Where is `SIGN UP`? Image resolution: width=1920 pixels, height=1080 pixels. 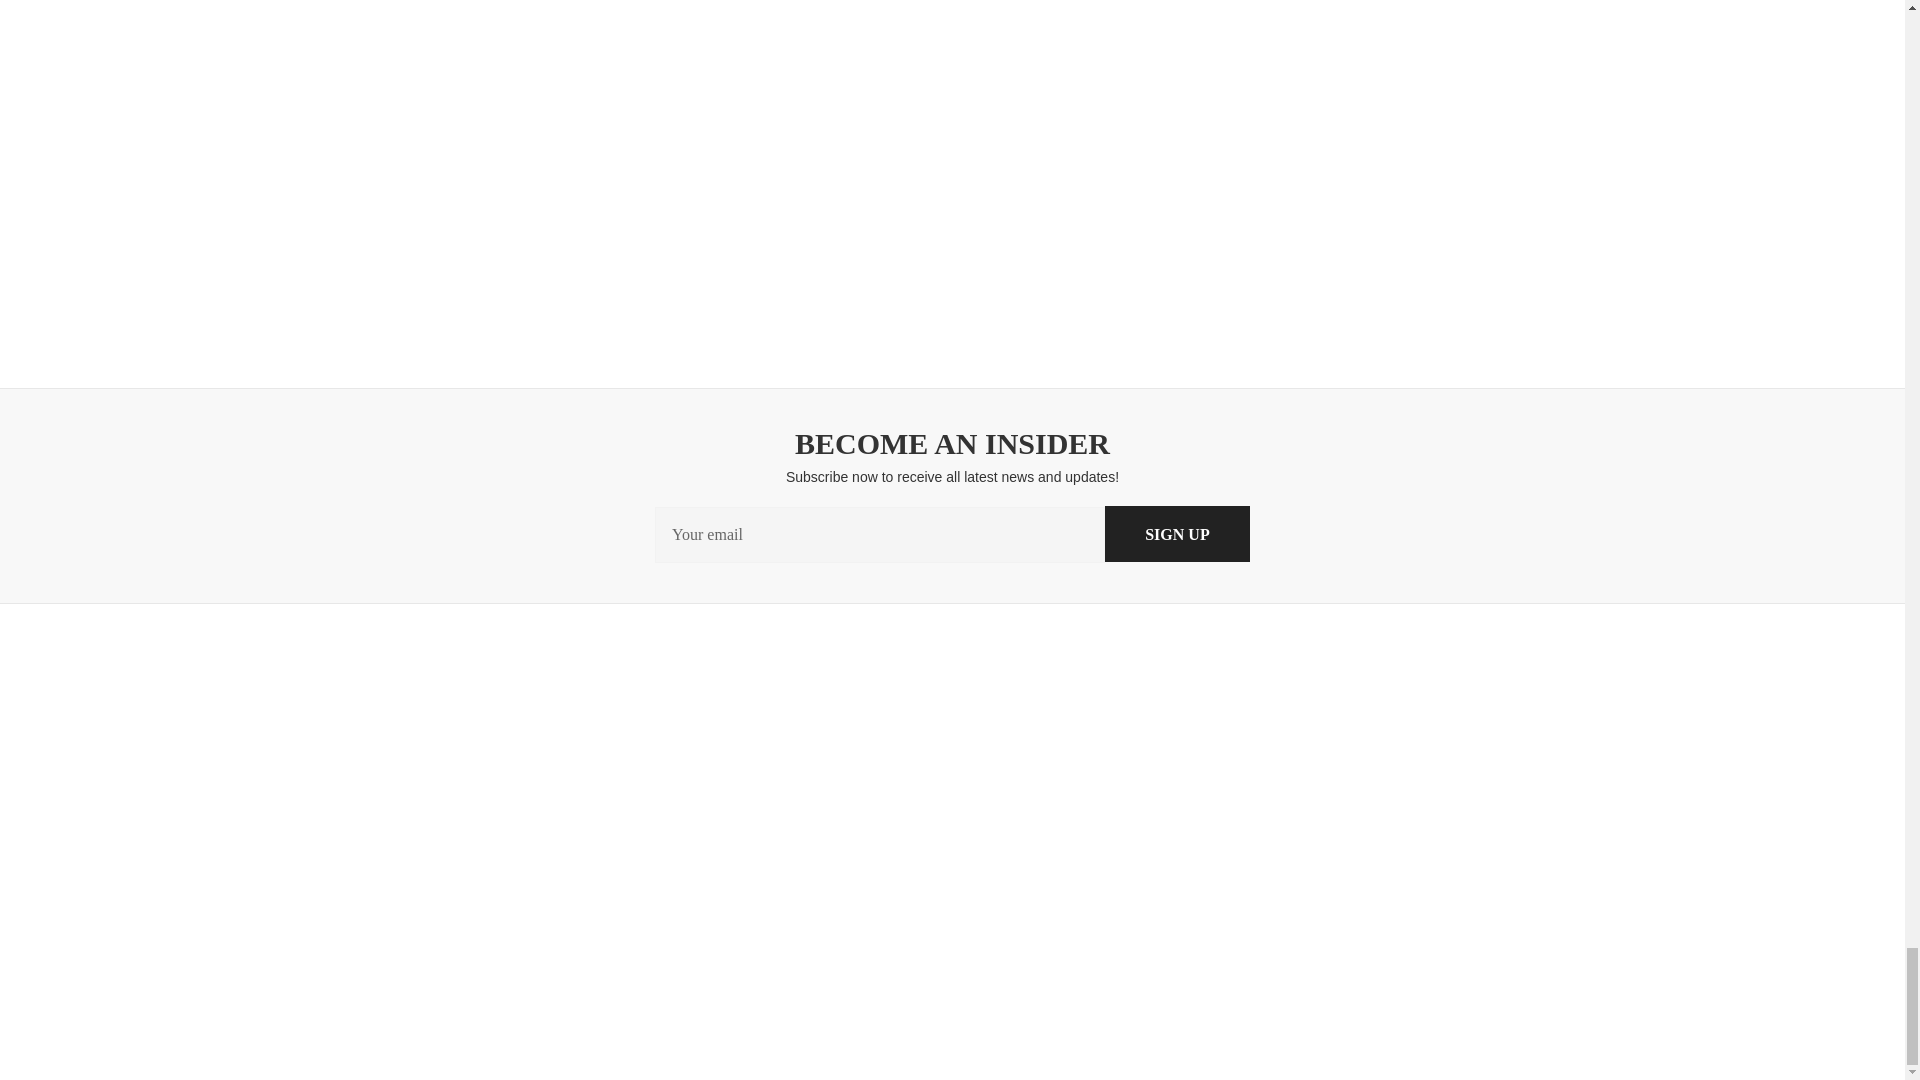 SIGN UP is located at coordinates (1177, 534).